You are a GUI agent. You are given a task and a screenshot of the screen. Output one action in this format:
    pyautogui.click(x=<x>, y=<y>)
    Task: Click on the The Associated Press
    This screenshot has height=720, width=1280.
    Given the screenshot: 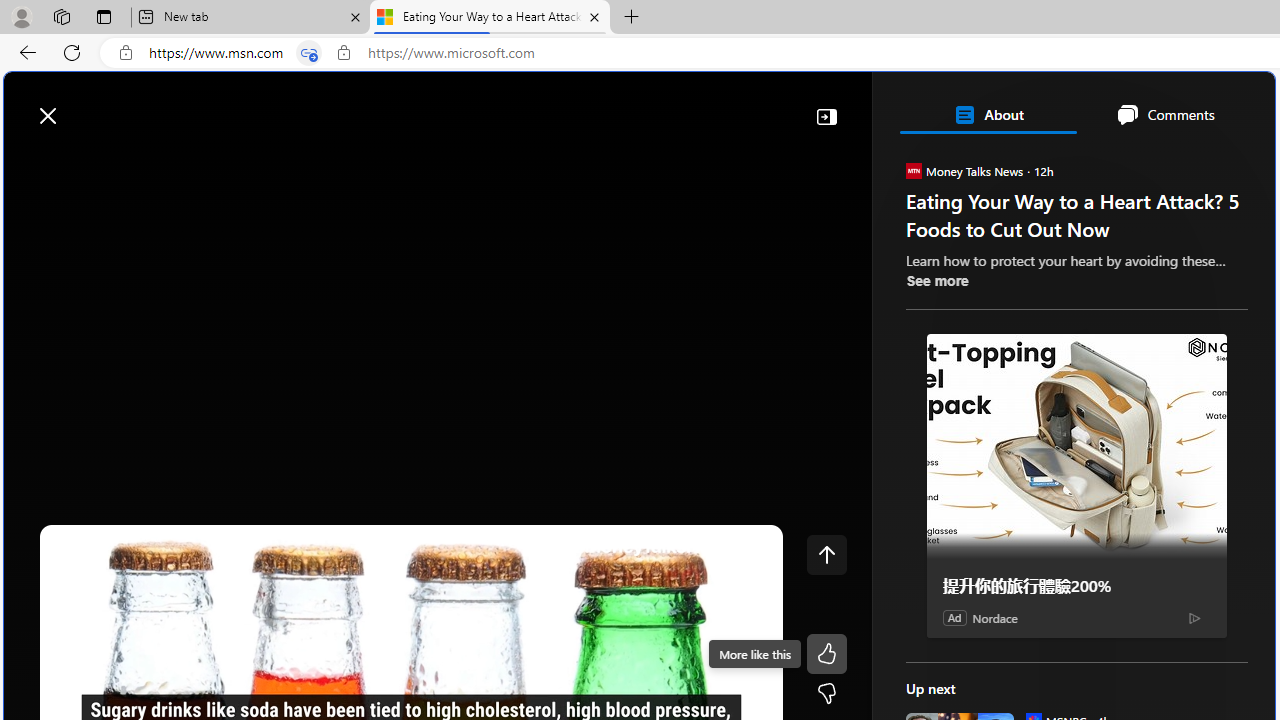 What is the action you would take?
    pyautogui.click(x=974, y=645)
    